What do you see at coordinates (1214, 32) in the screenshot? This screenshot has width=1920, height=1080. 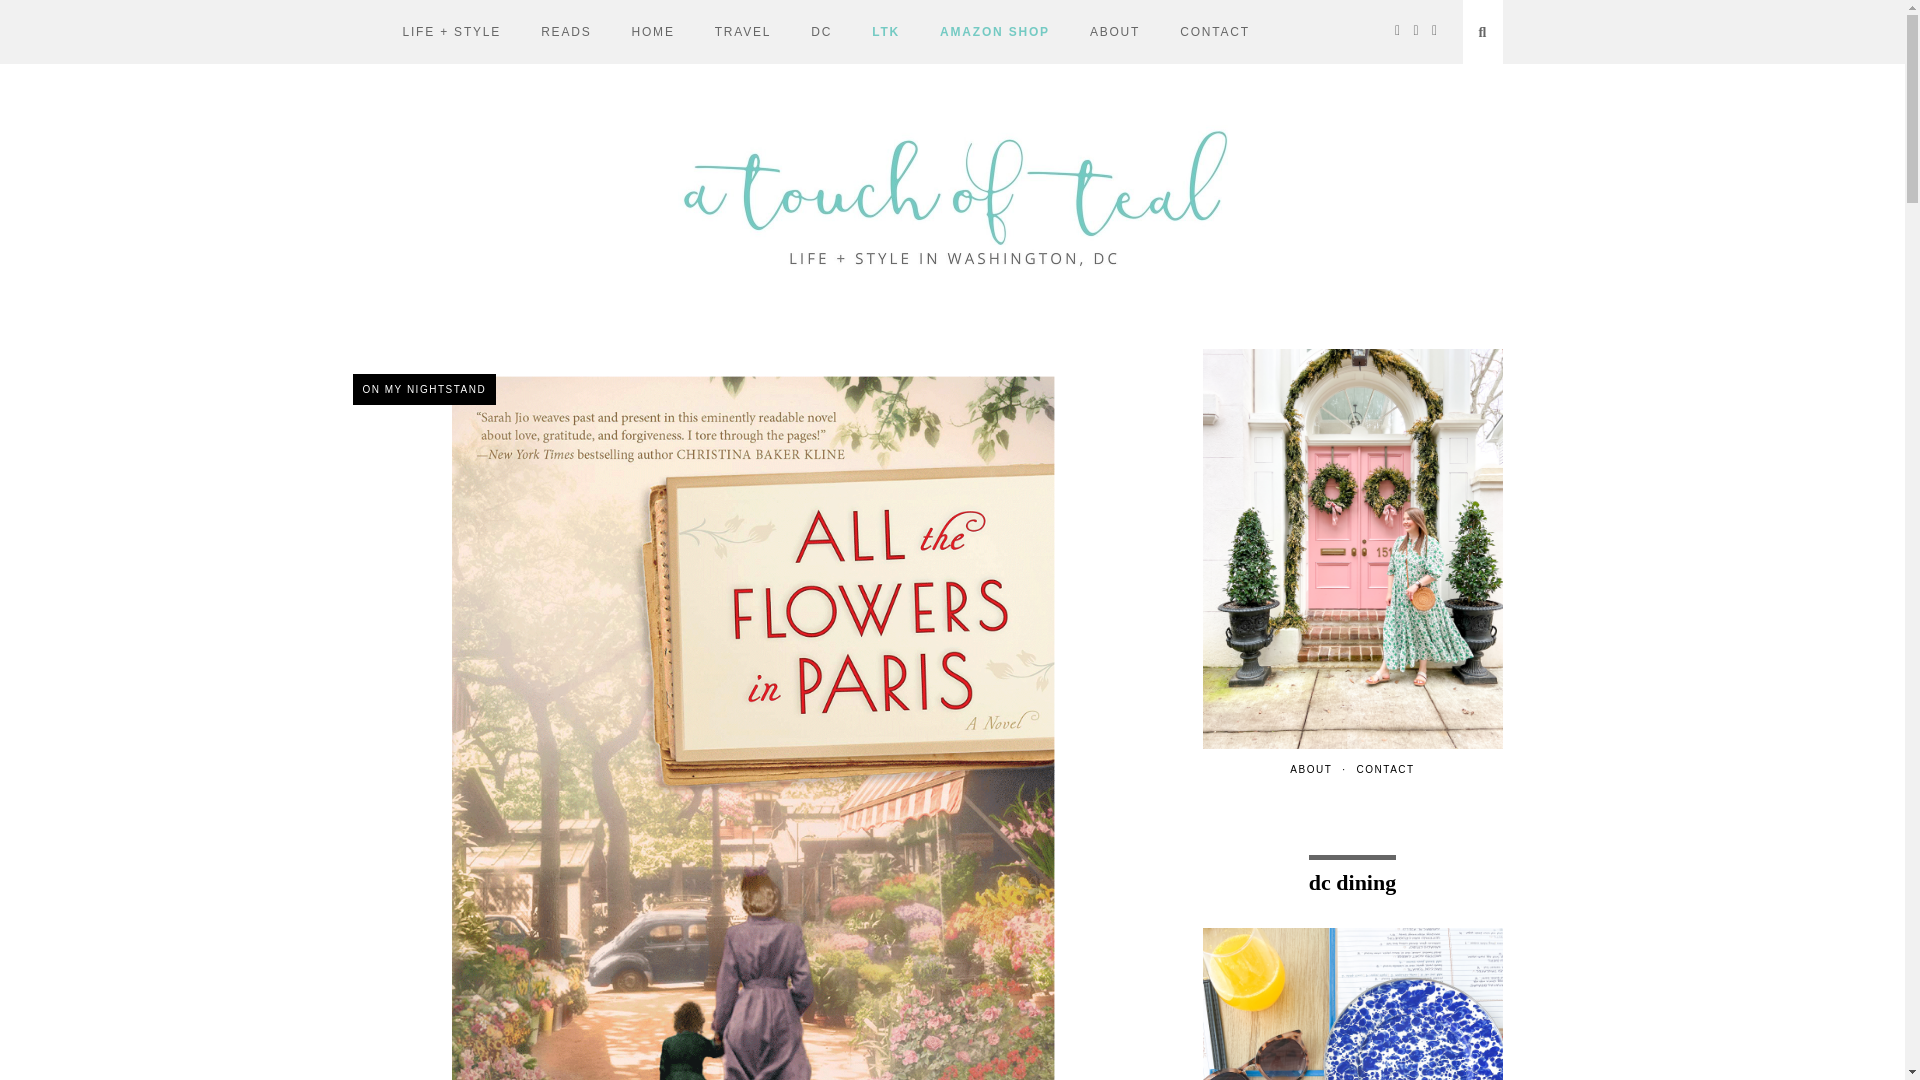 I see `CONTACT` at bounding box center [1214, 32].